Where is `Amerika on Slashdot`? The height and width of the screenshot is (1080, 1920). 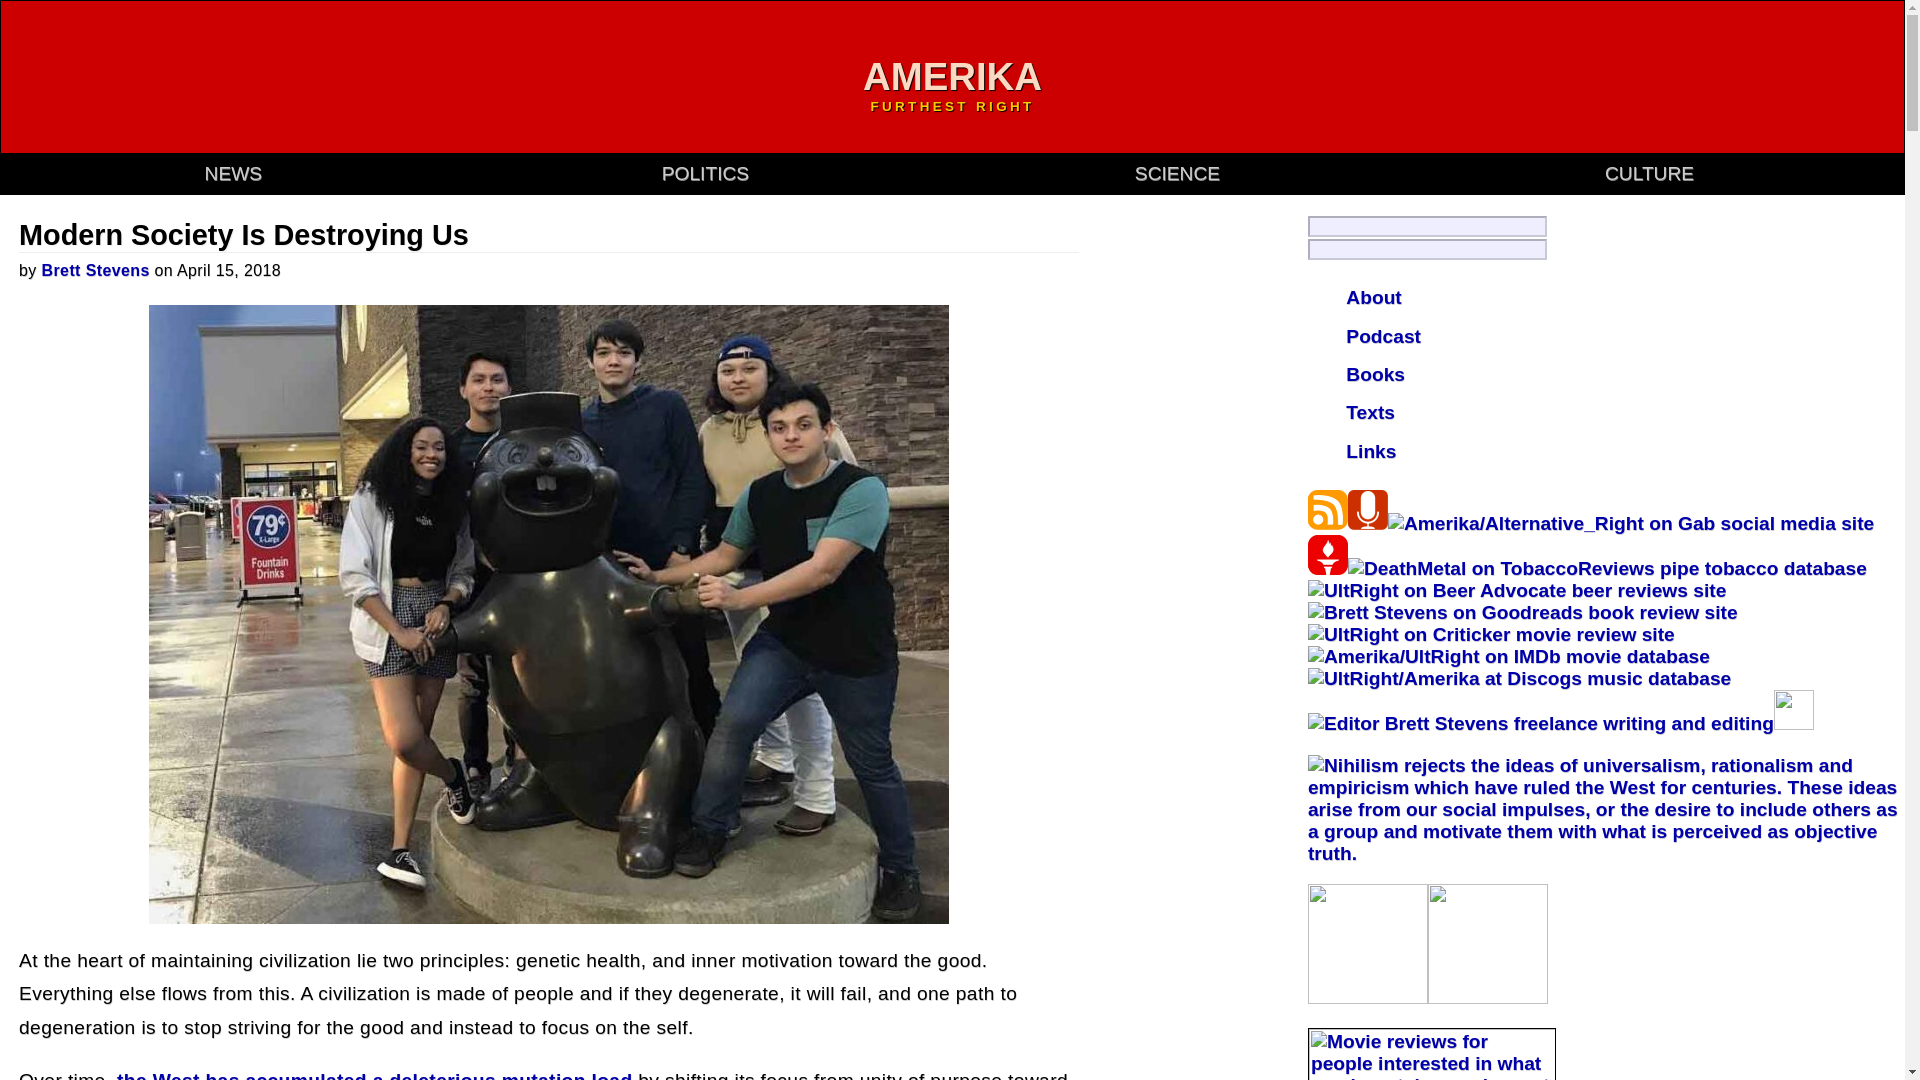
Amerika on Slashdot is located at coordinates (1794, 723).